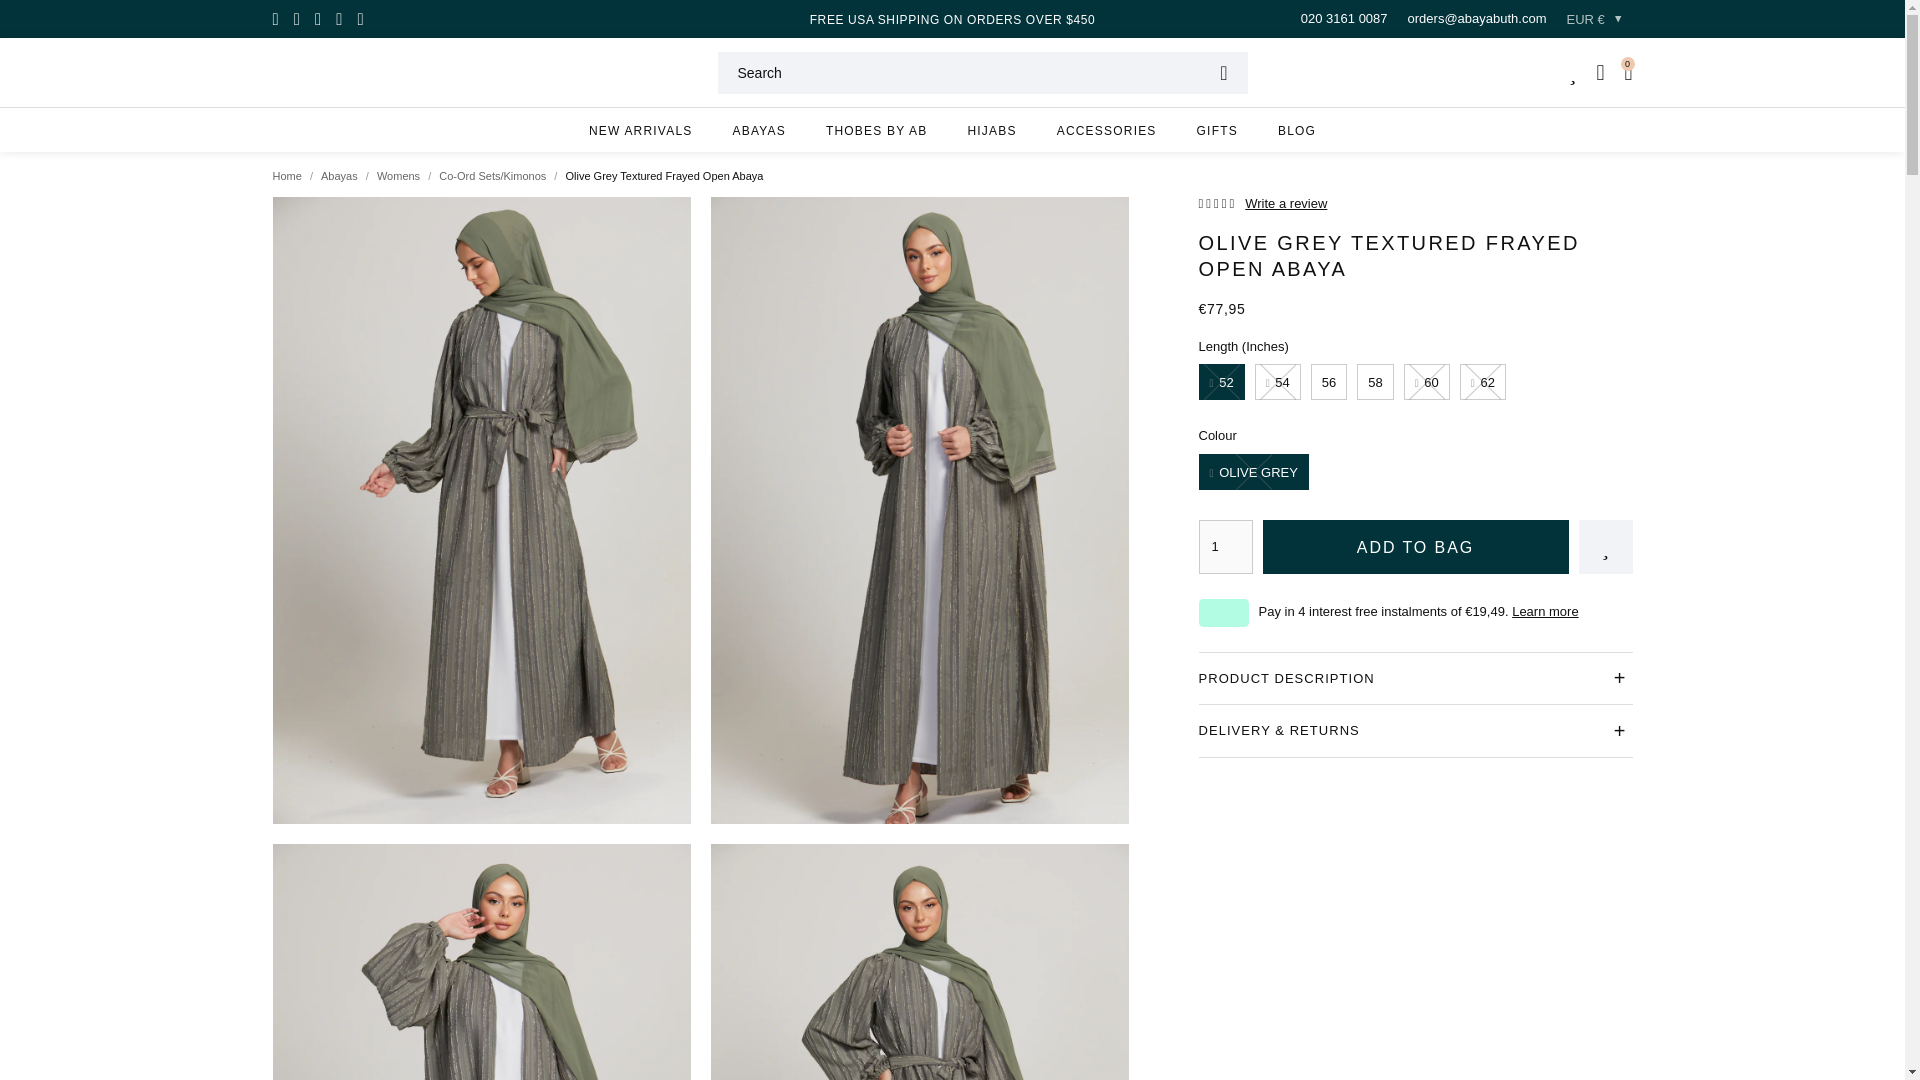 The width and height of the screenshot is (1920, 1080). Describe the element at coordinates (338, 176) in the screenshot. I see `Abayas` at that location.